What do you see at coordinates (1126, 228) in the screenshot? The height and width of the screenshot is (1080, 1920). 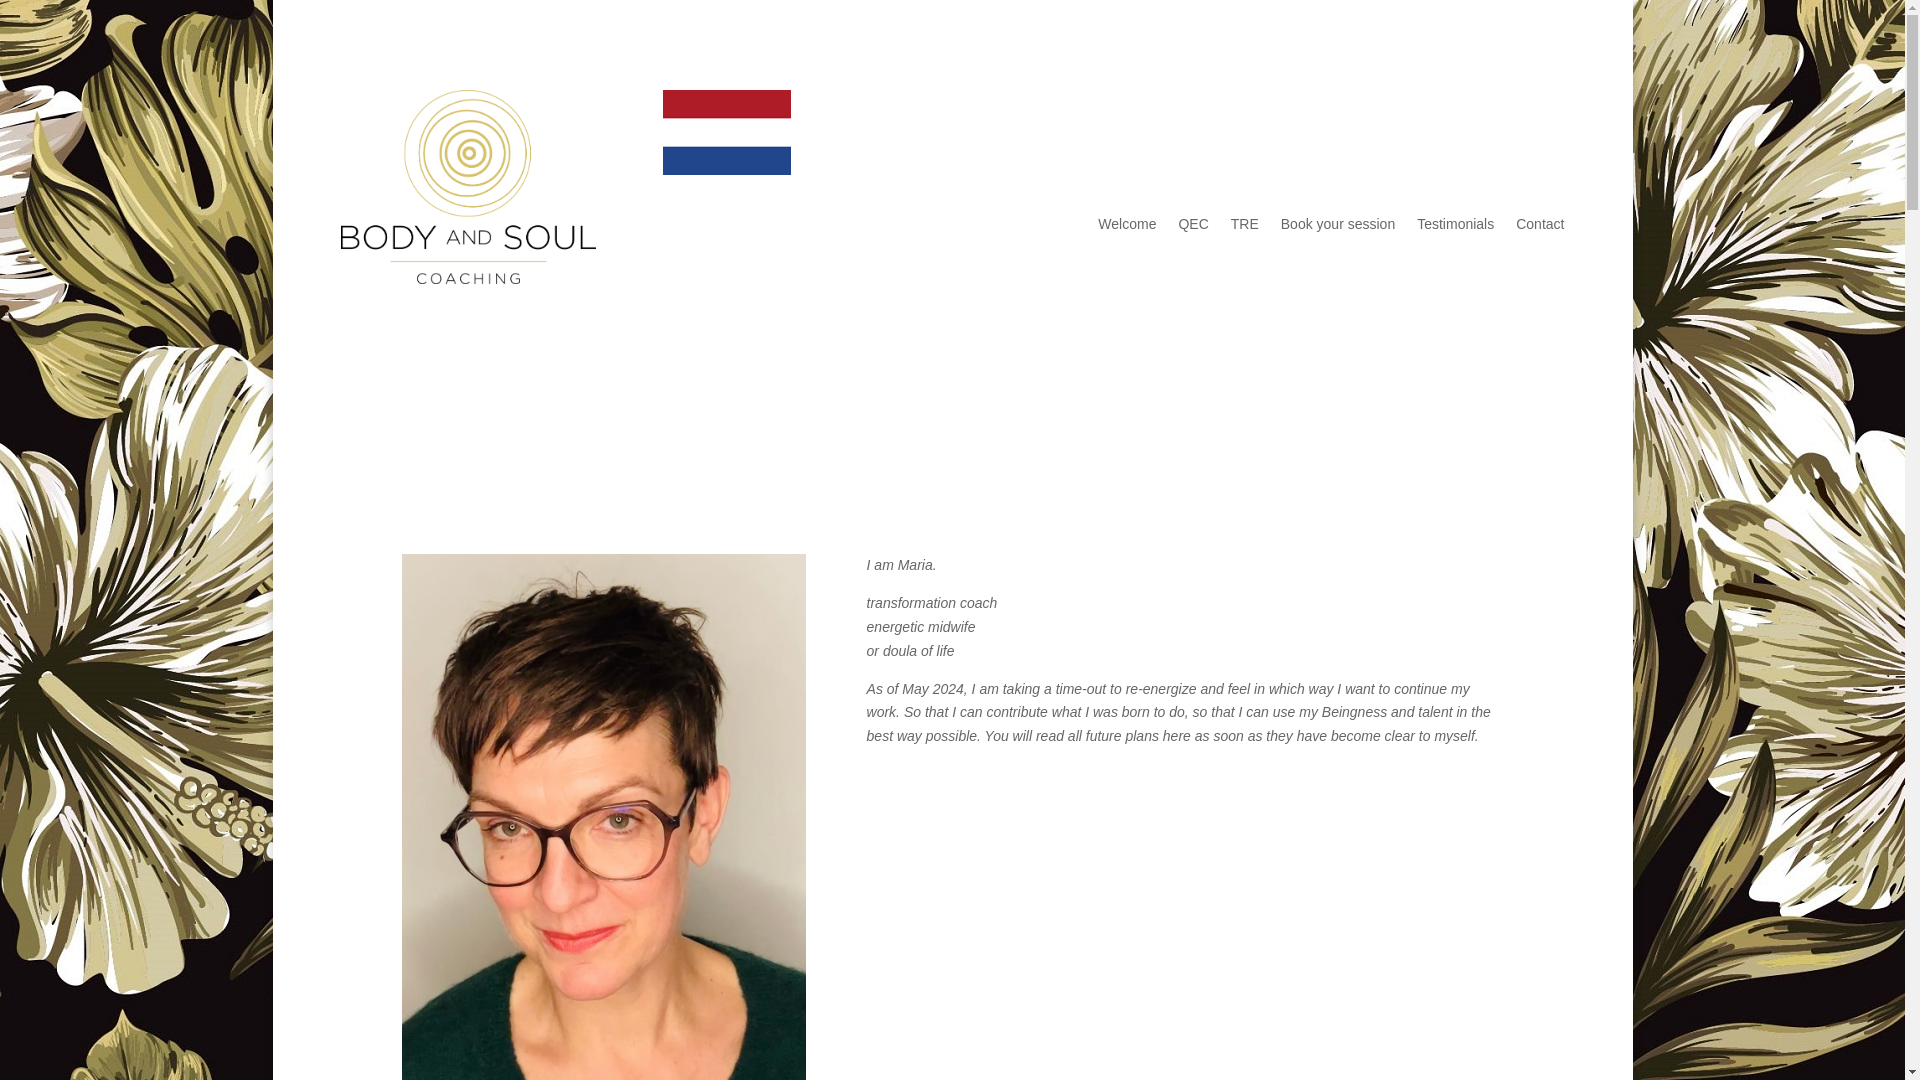 I see `Welcome` at bounding box center [1126, 228].